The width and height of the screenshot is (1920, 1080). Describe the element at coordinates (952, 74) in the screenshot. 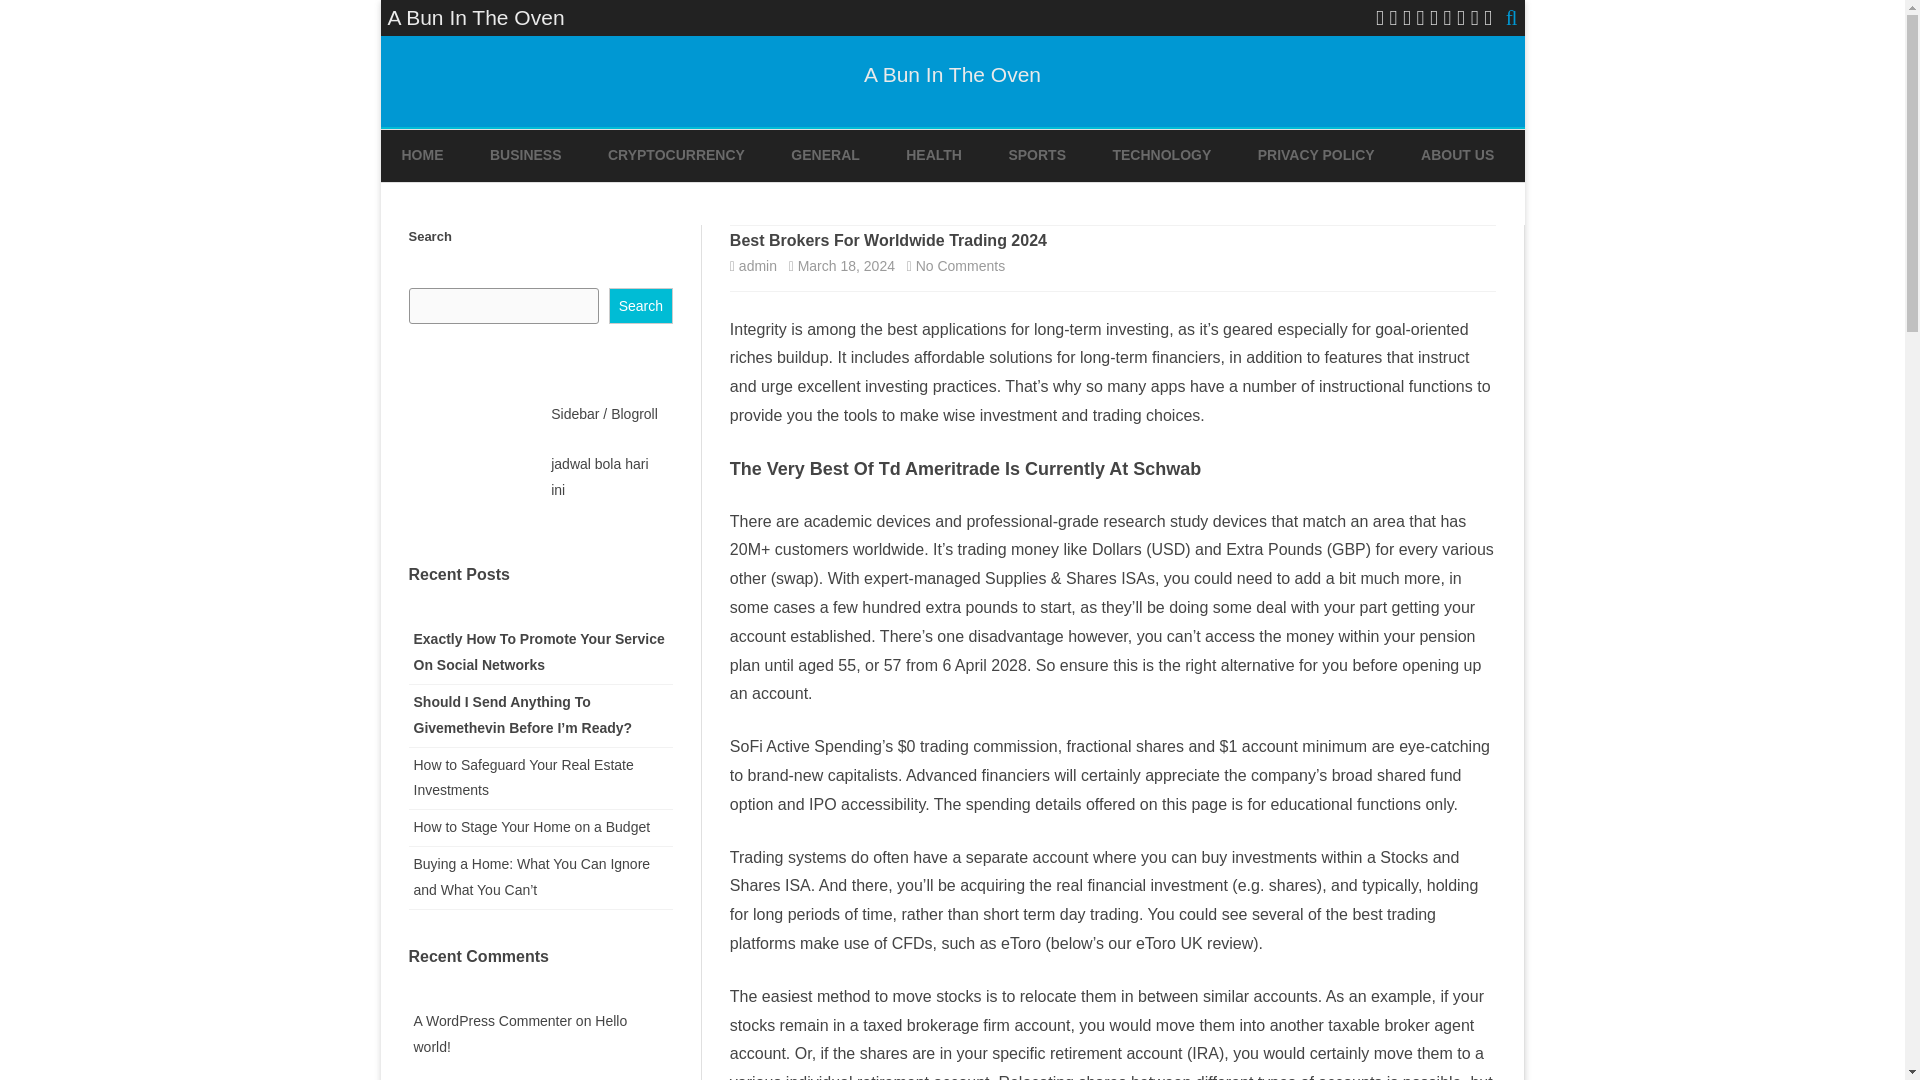

I see `A Bun In The Oven` at that location.